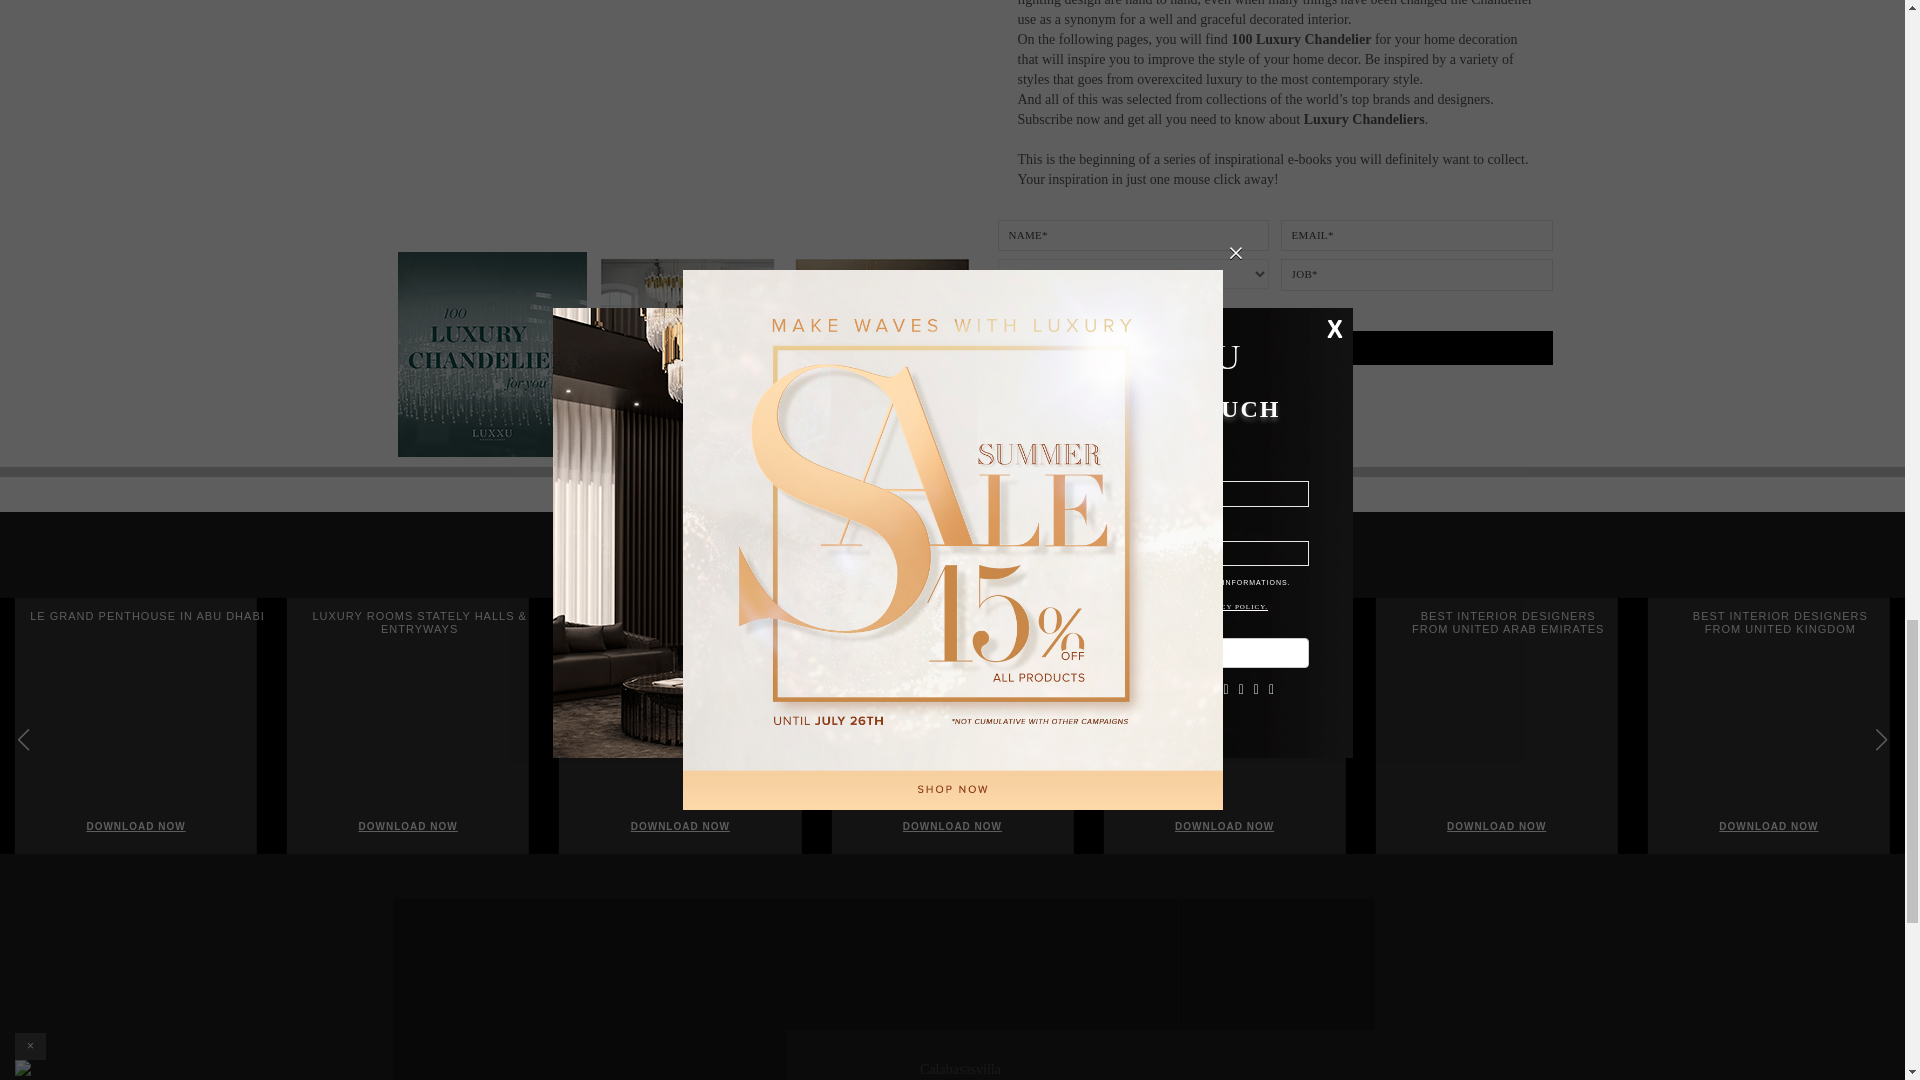 The image size is (1920, 1080). I want to click on DOWNLOAD NOW, so click(1276, 348).